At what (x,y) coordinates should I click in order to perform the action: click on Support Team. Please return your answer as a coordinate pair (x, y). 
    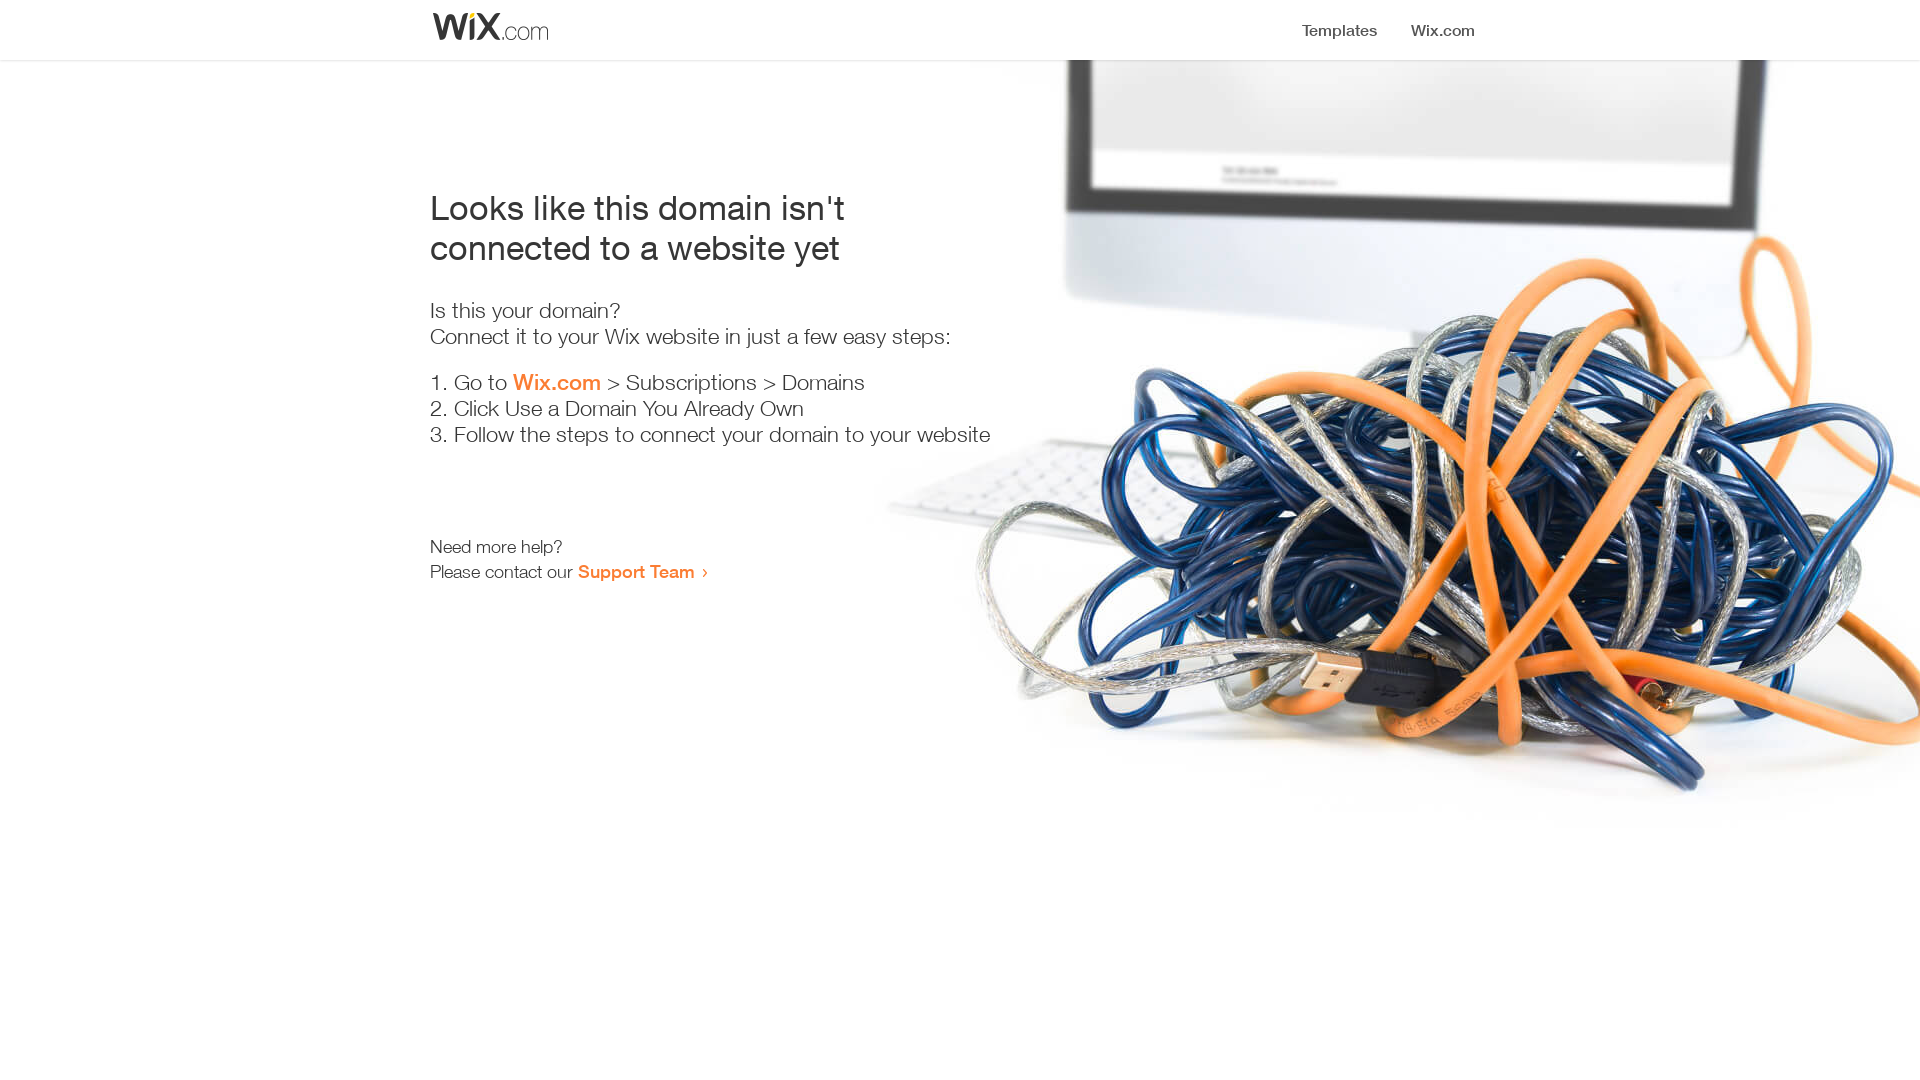
    Looking at the image, I should click on (636, 571).